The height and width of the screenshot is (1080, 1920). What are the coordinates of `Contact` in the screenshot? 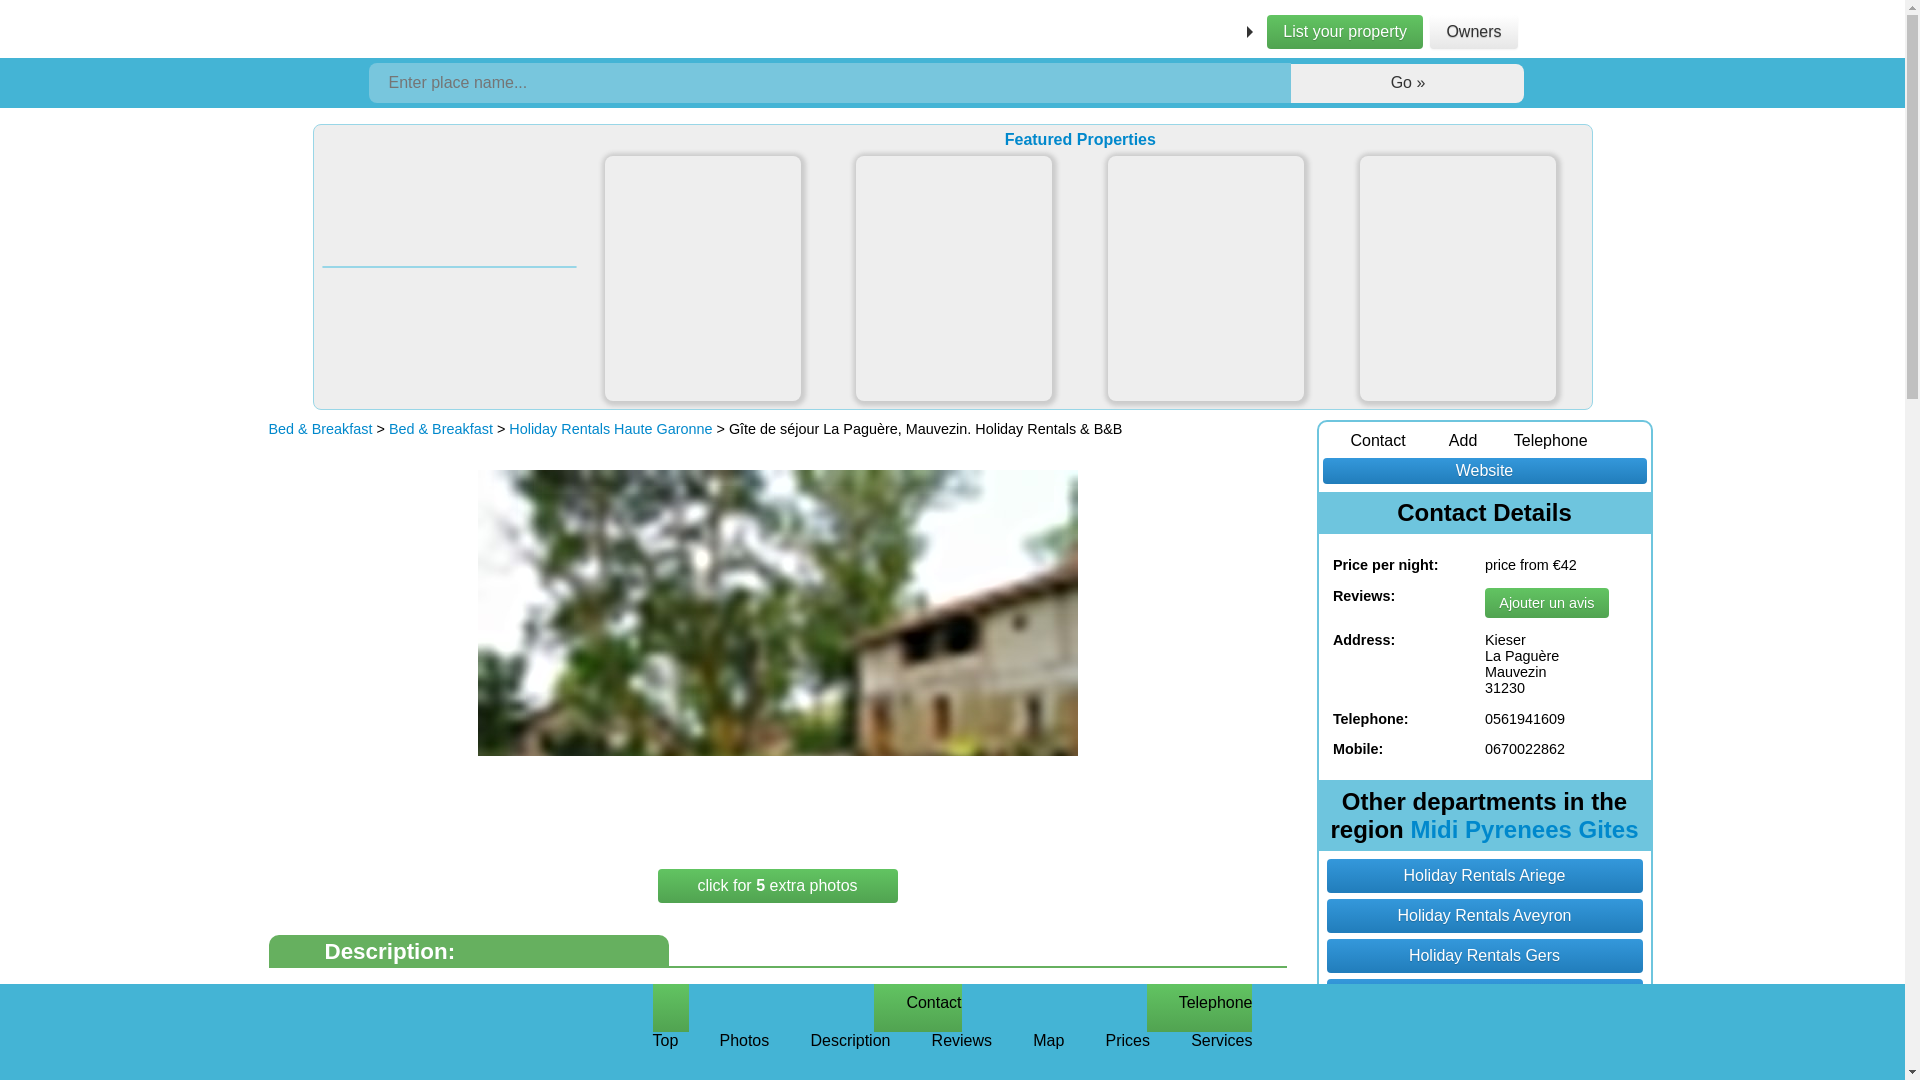 It's located at (917, 1008).